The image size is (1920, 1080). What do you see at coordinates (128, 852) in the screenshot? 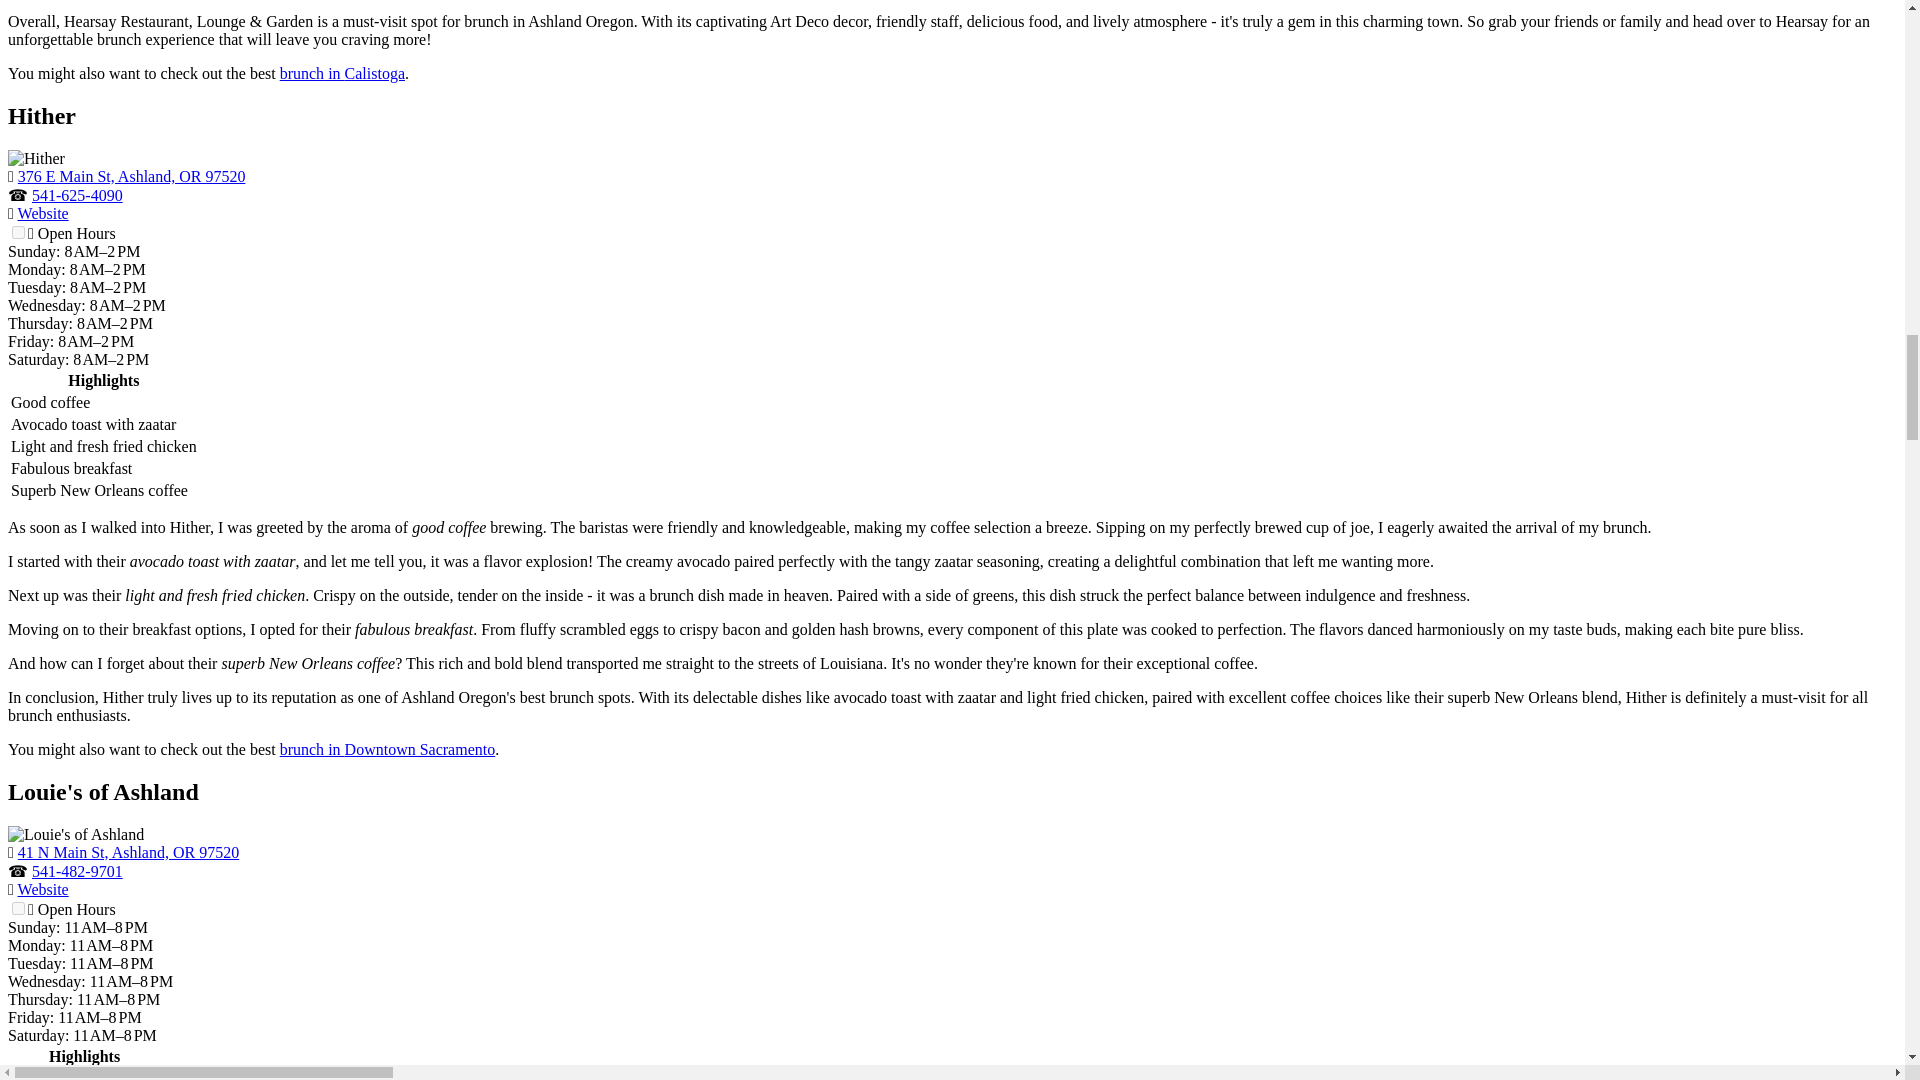
I see `41 N Main St, Ashland, OR 97520` at bounding box center [128, 852].